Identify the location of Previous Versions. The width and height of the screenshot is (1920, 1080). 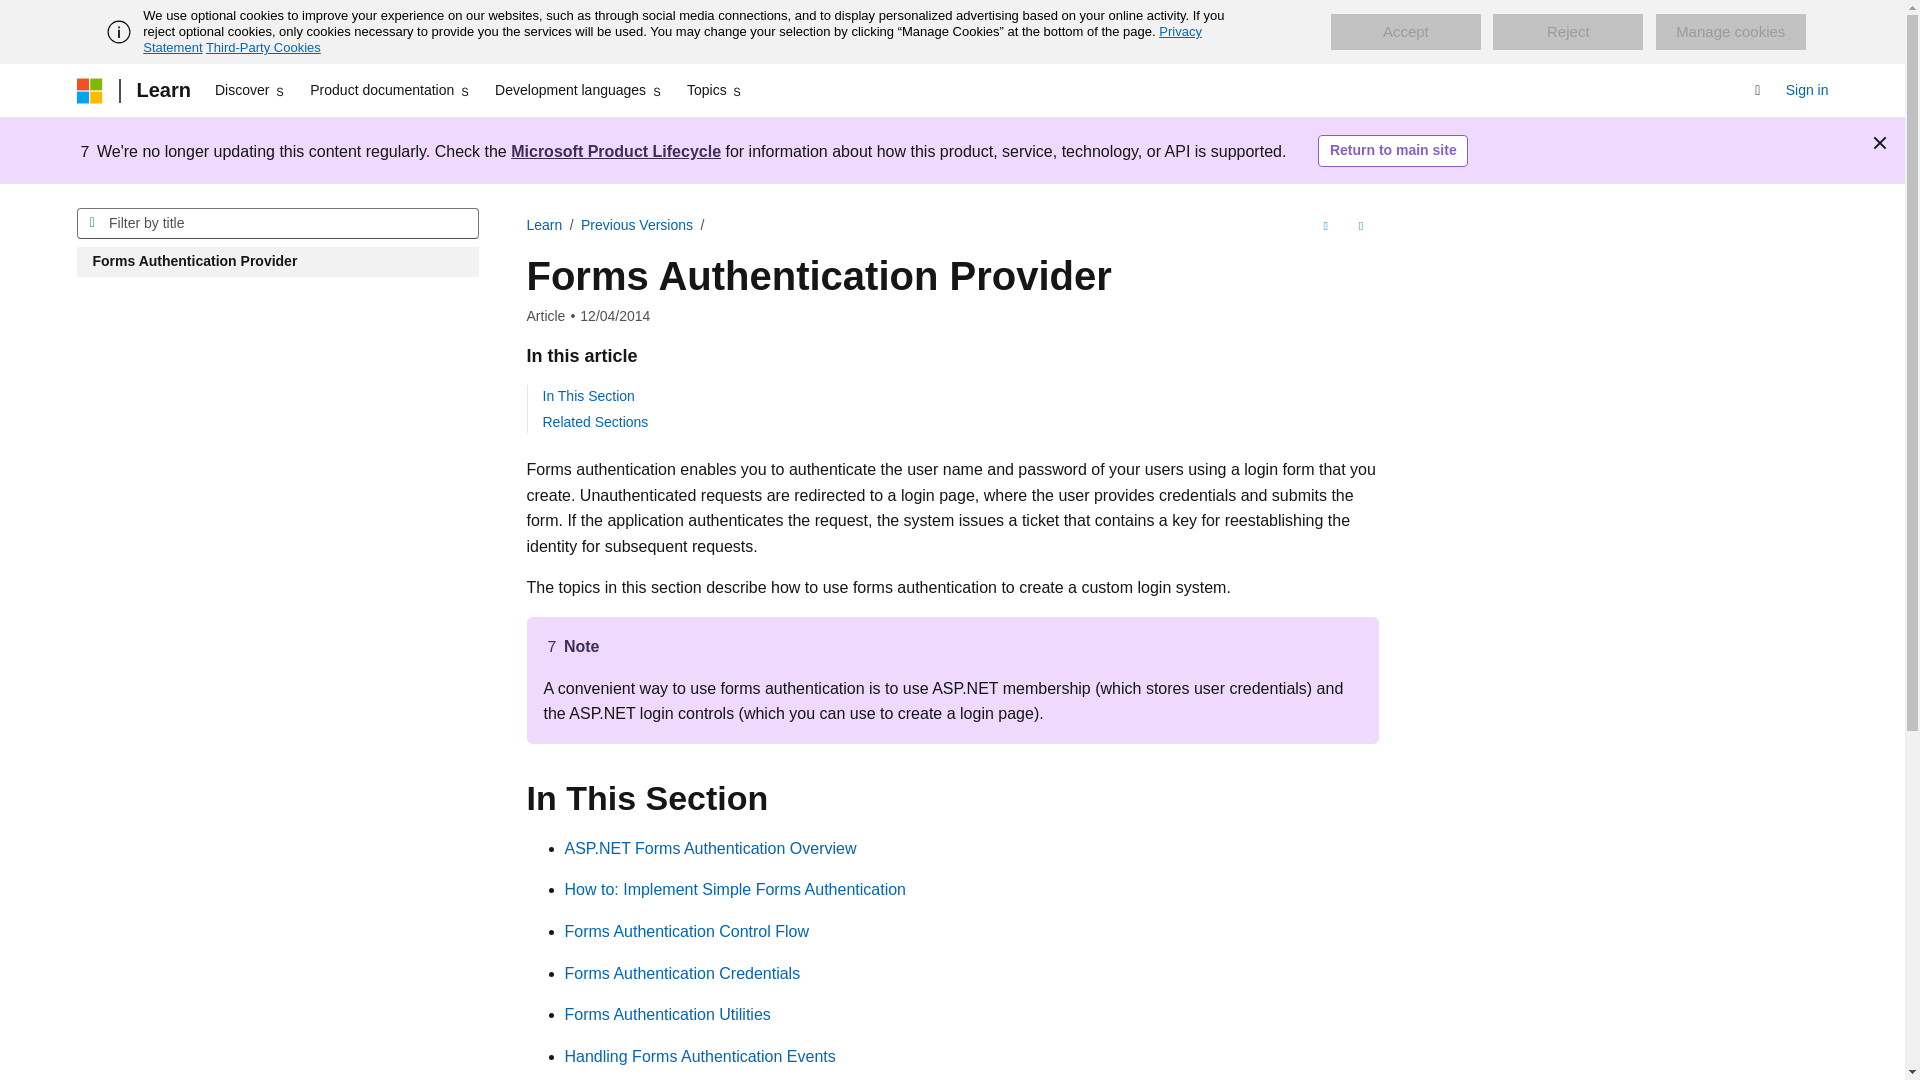
(637, 225).